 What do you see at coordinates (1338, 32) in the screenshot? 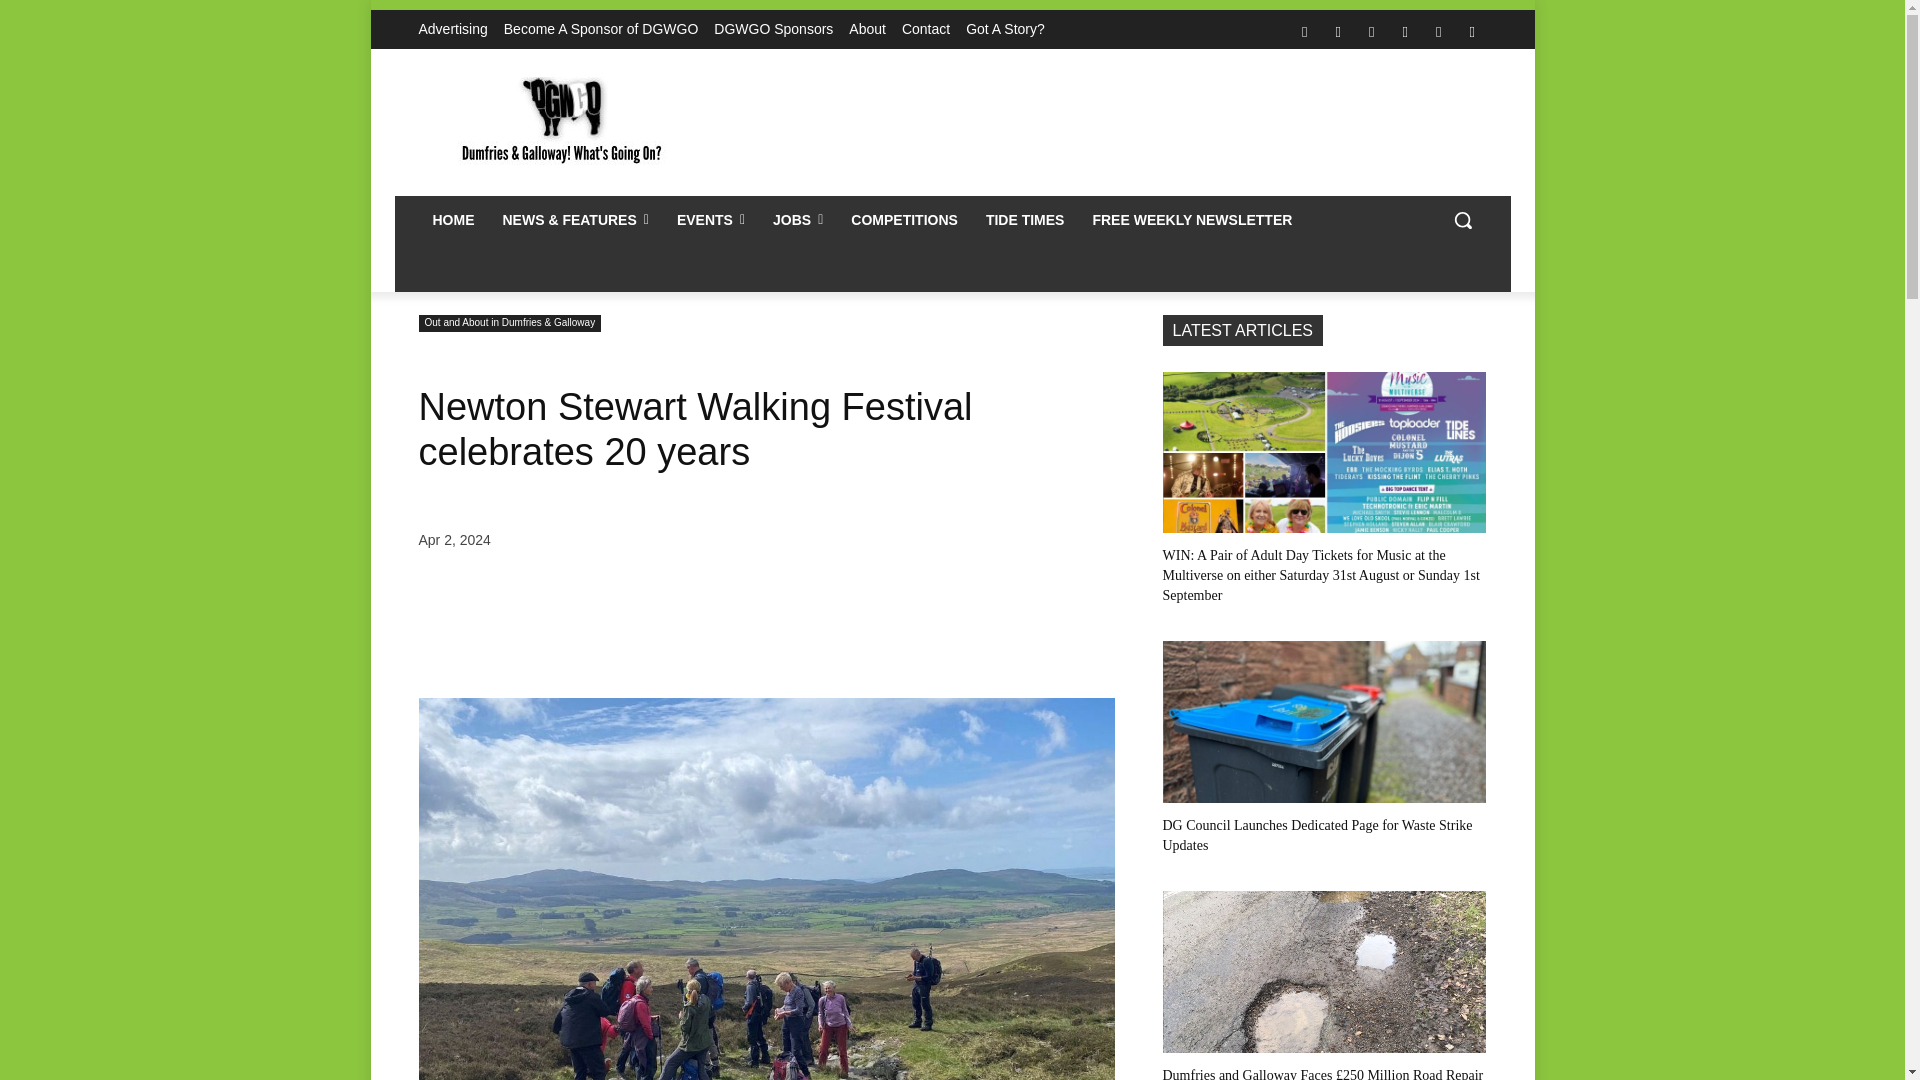
I see `Instagram` at bounding box center [1338, 32].